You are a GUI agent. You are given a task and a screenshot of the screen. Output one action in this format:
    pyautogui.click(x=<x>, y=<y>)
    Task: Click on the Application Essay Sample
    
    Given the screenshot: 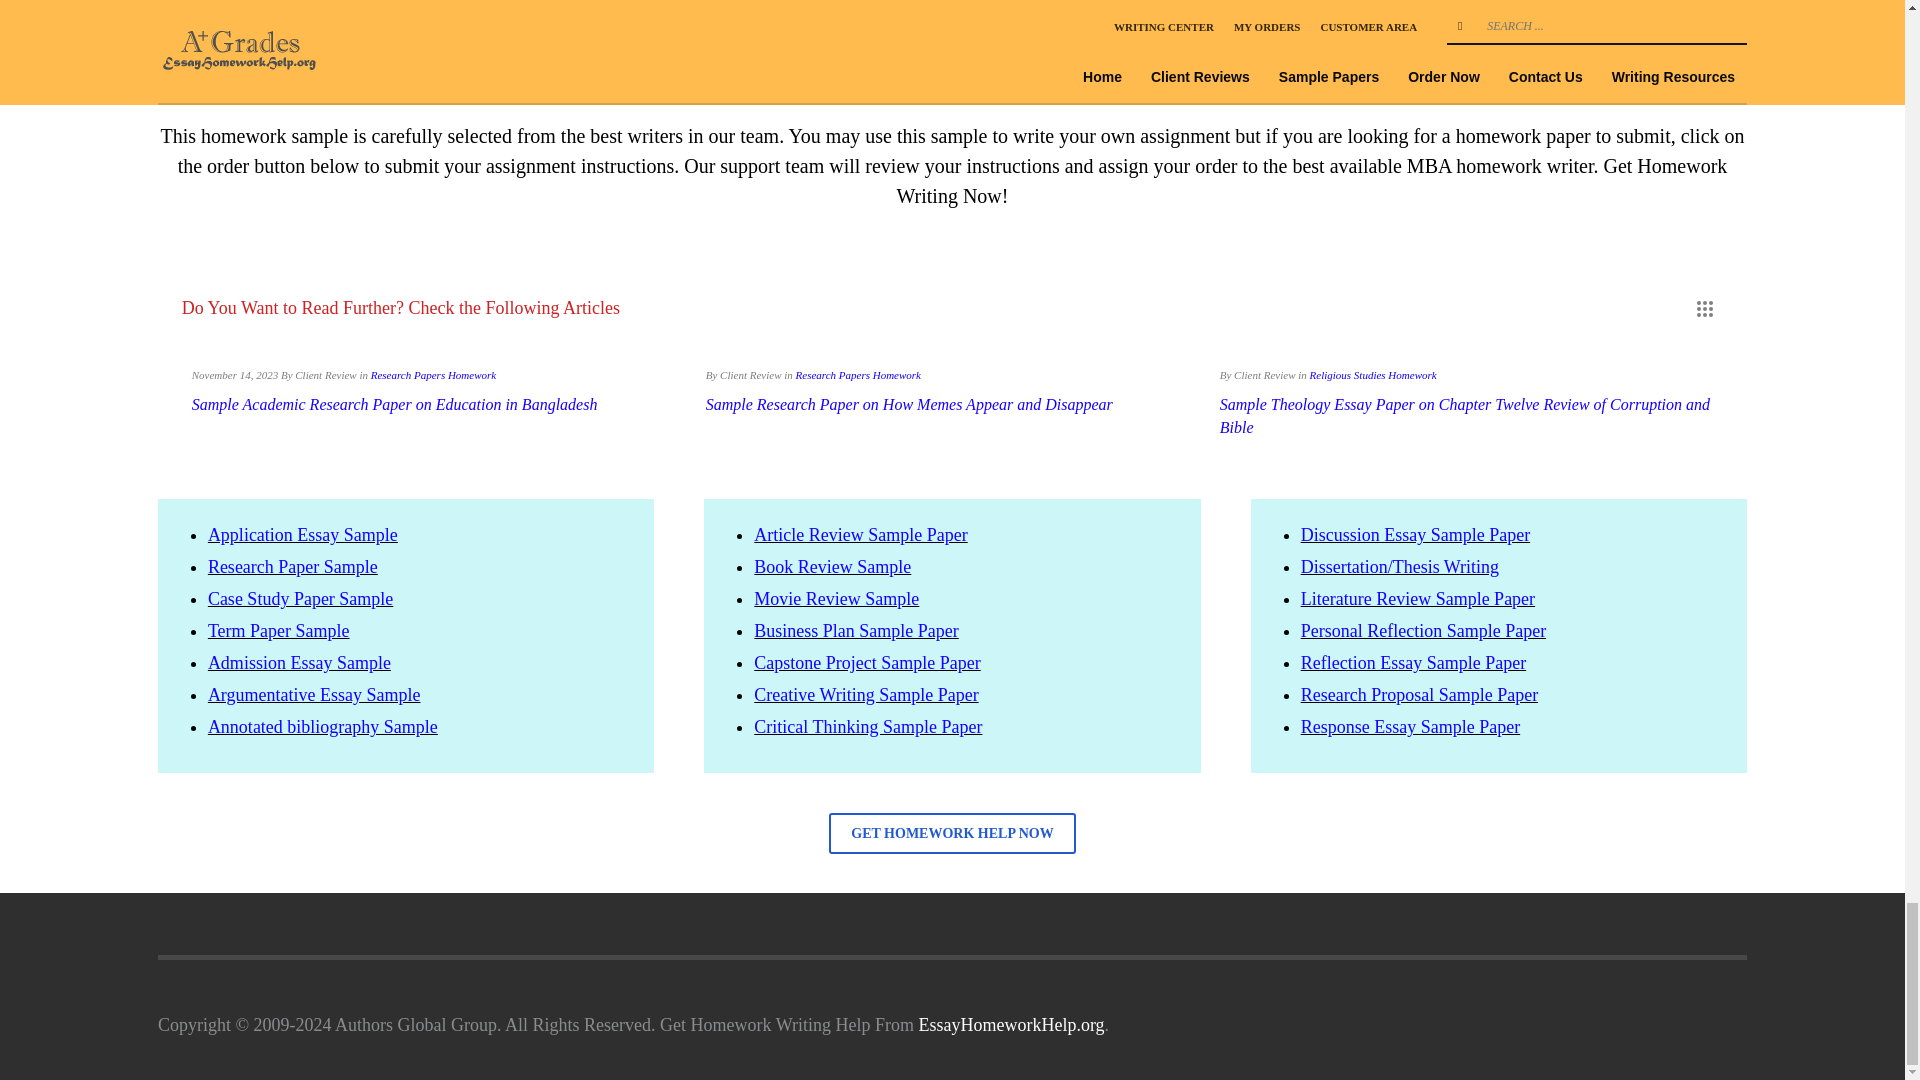 What is the action you would take?
    pyautogui.click(x=302, y=534)
    